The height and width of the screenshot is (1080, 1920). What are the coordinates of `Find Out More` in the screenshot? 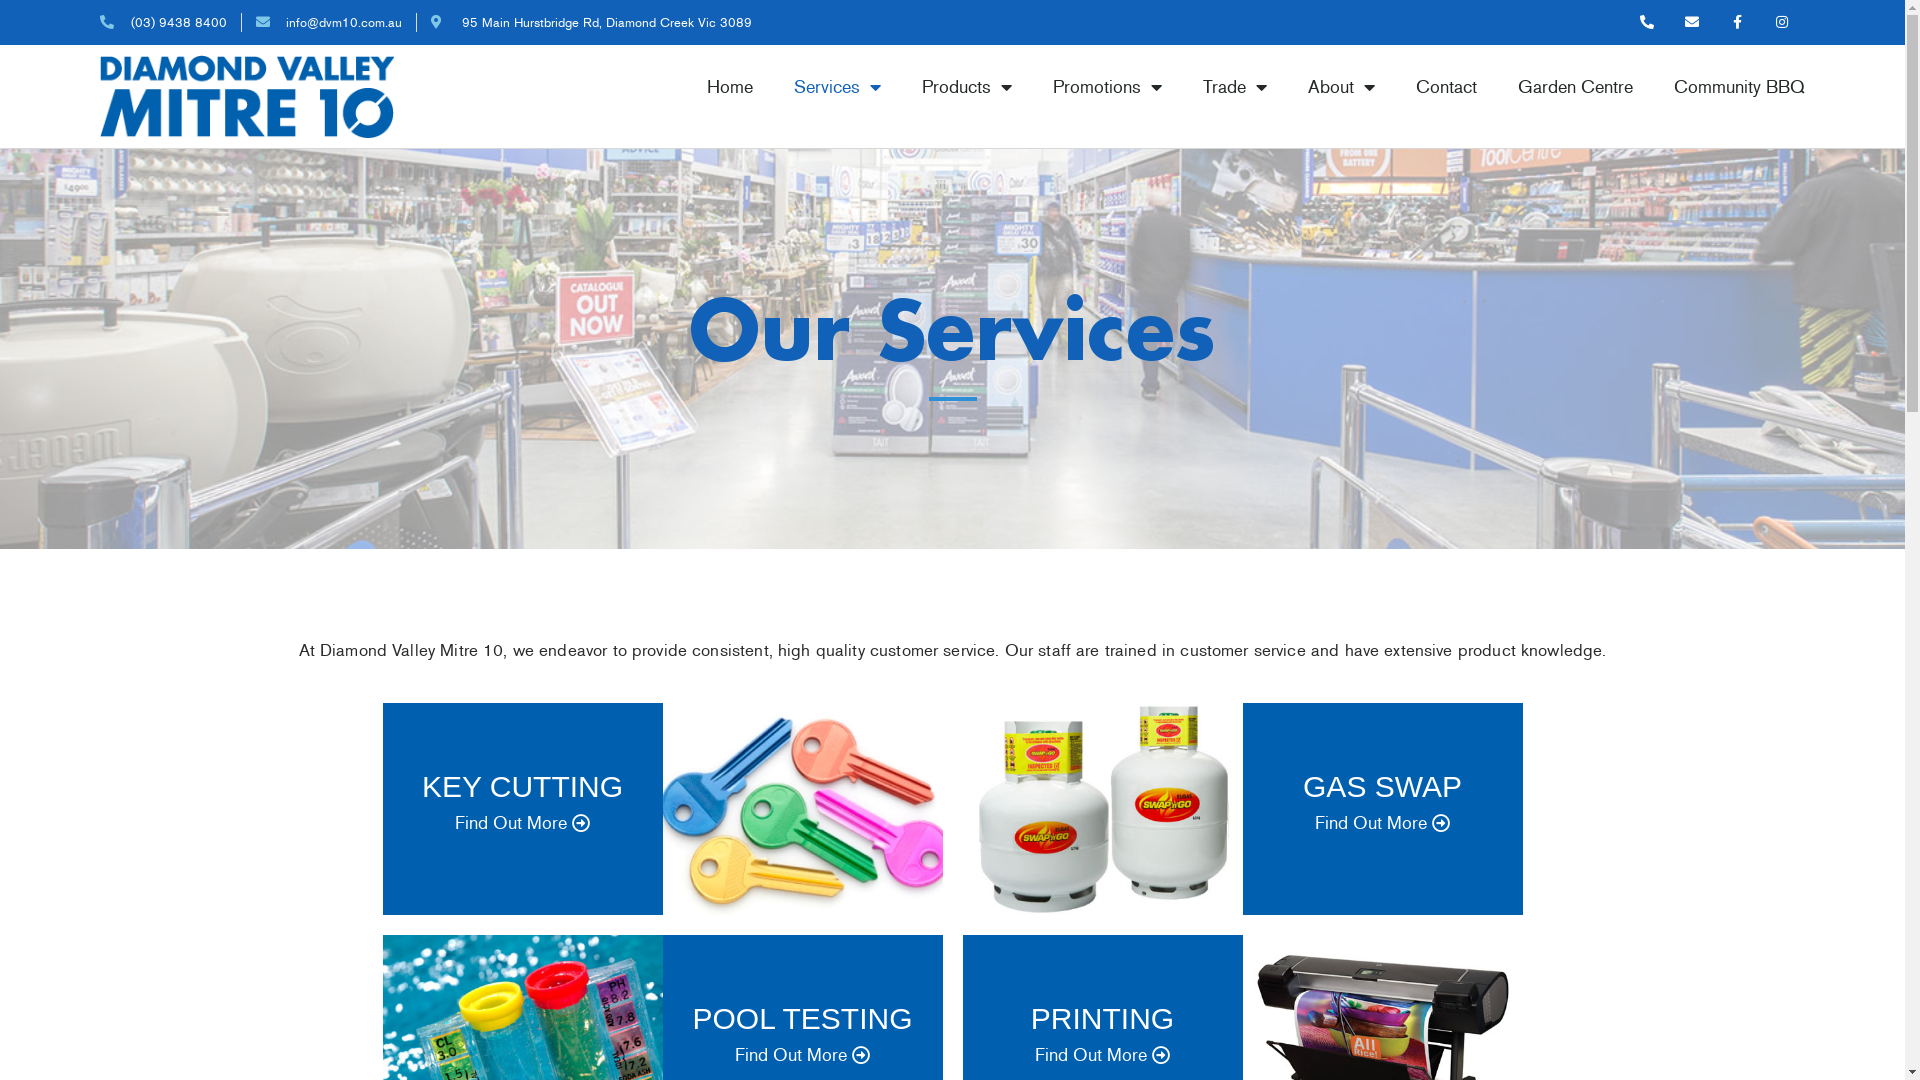 It's located at (802, 1056).